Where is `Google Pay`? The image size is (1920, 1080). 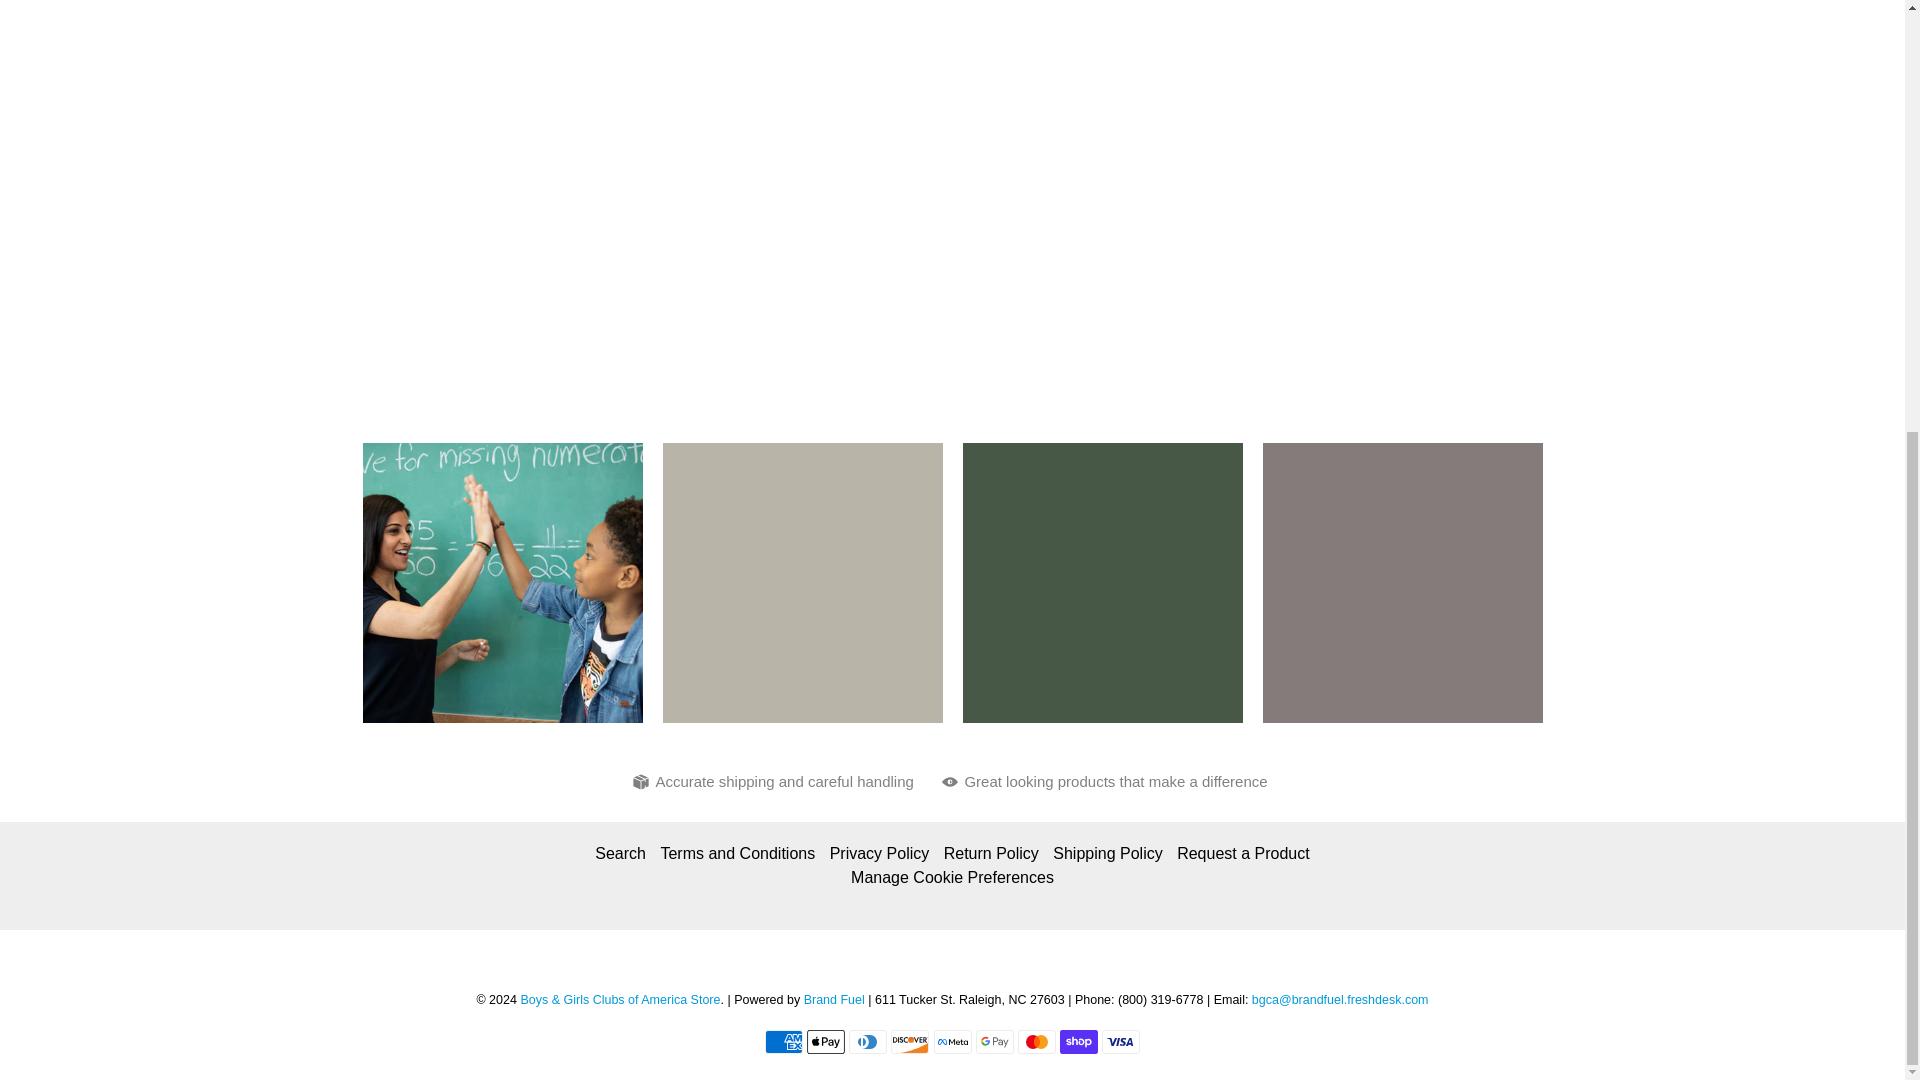
Google Pay is located at coordinates (994, 1042).